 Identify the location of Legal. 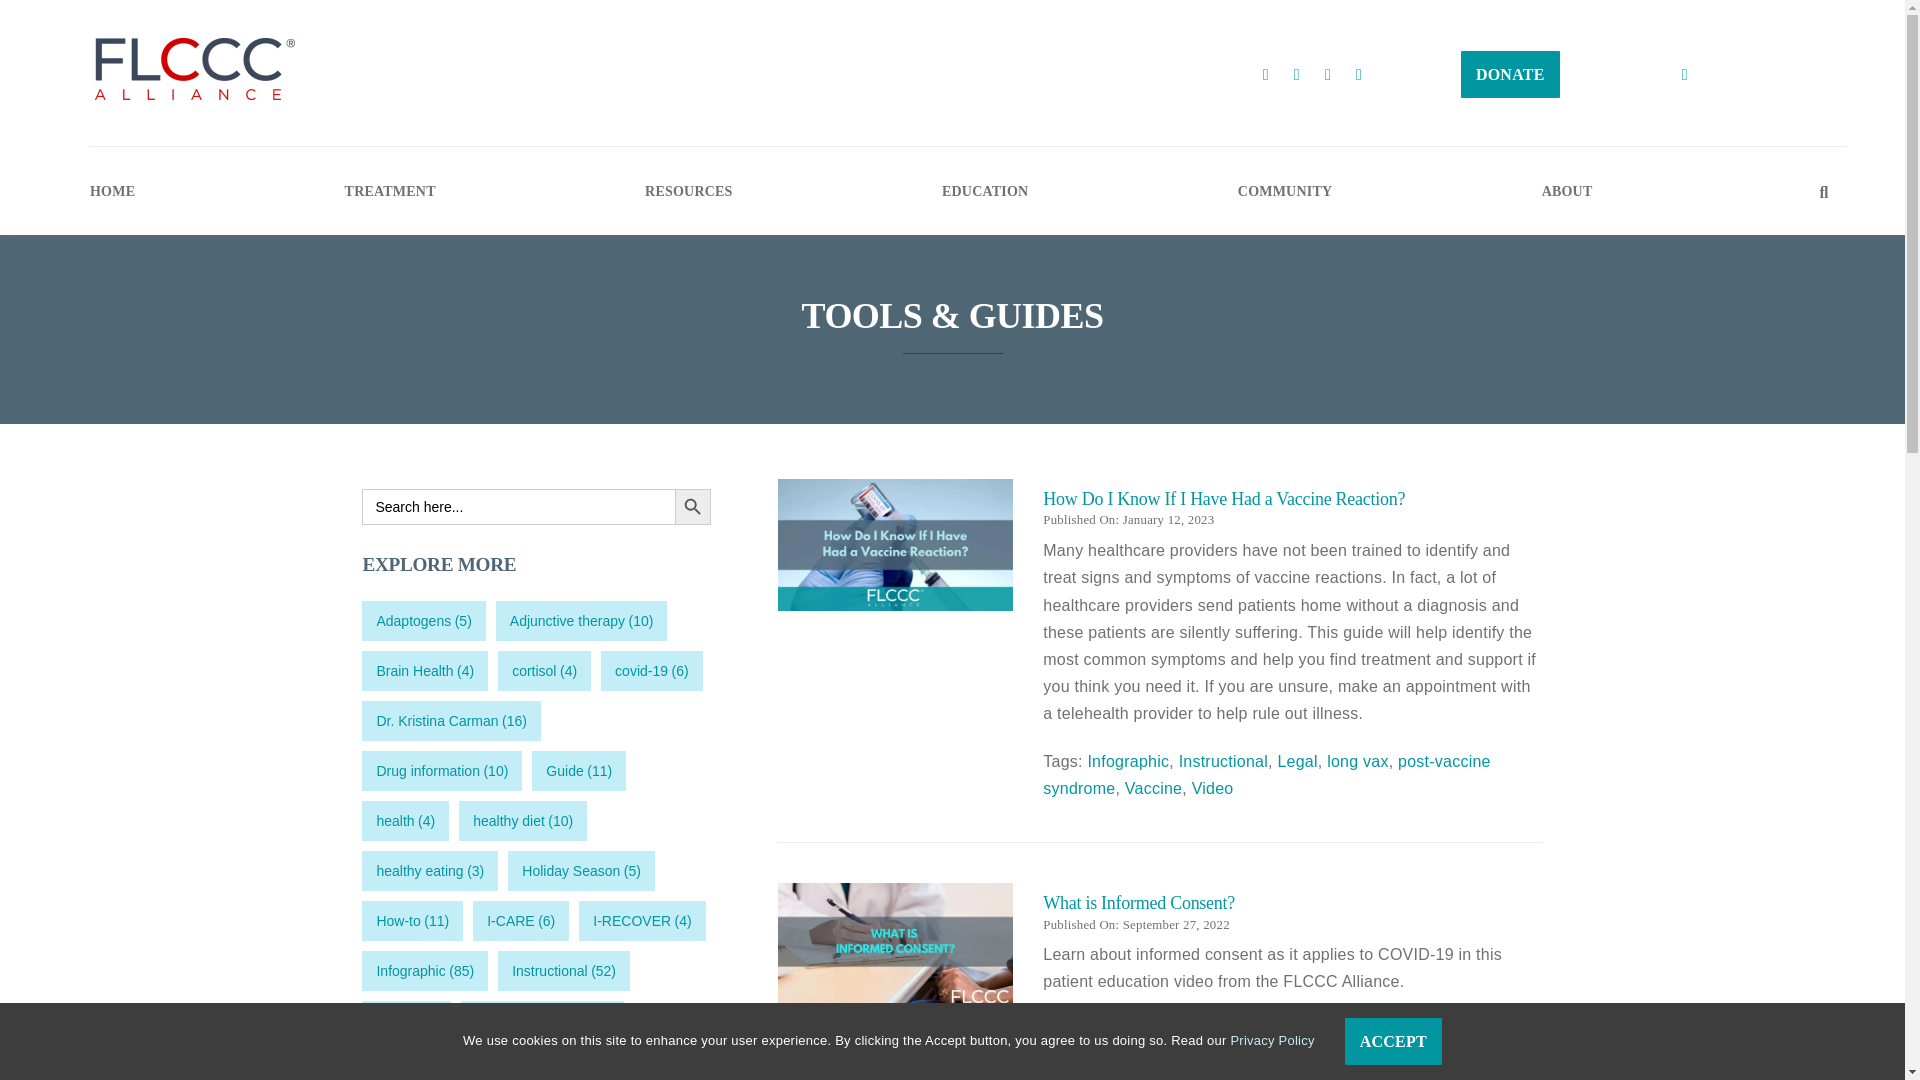
(1296, 1028).